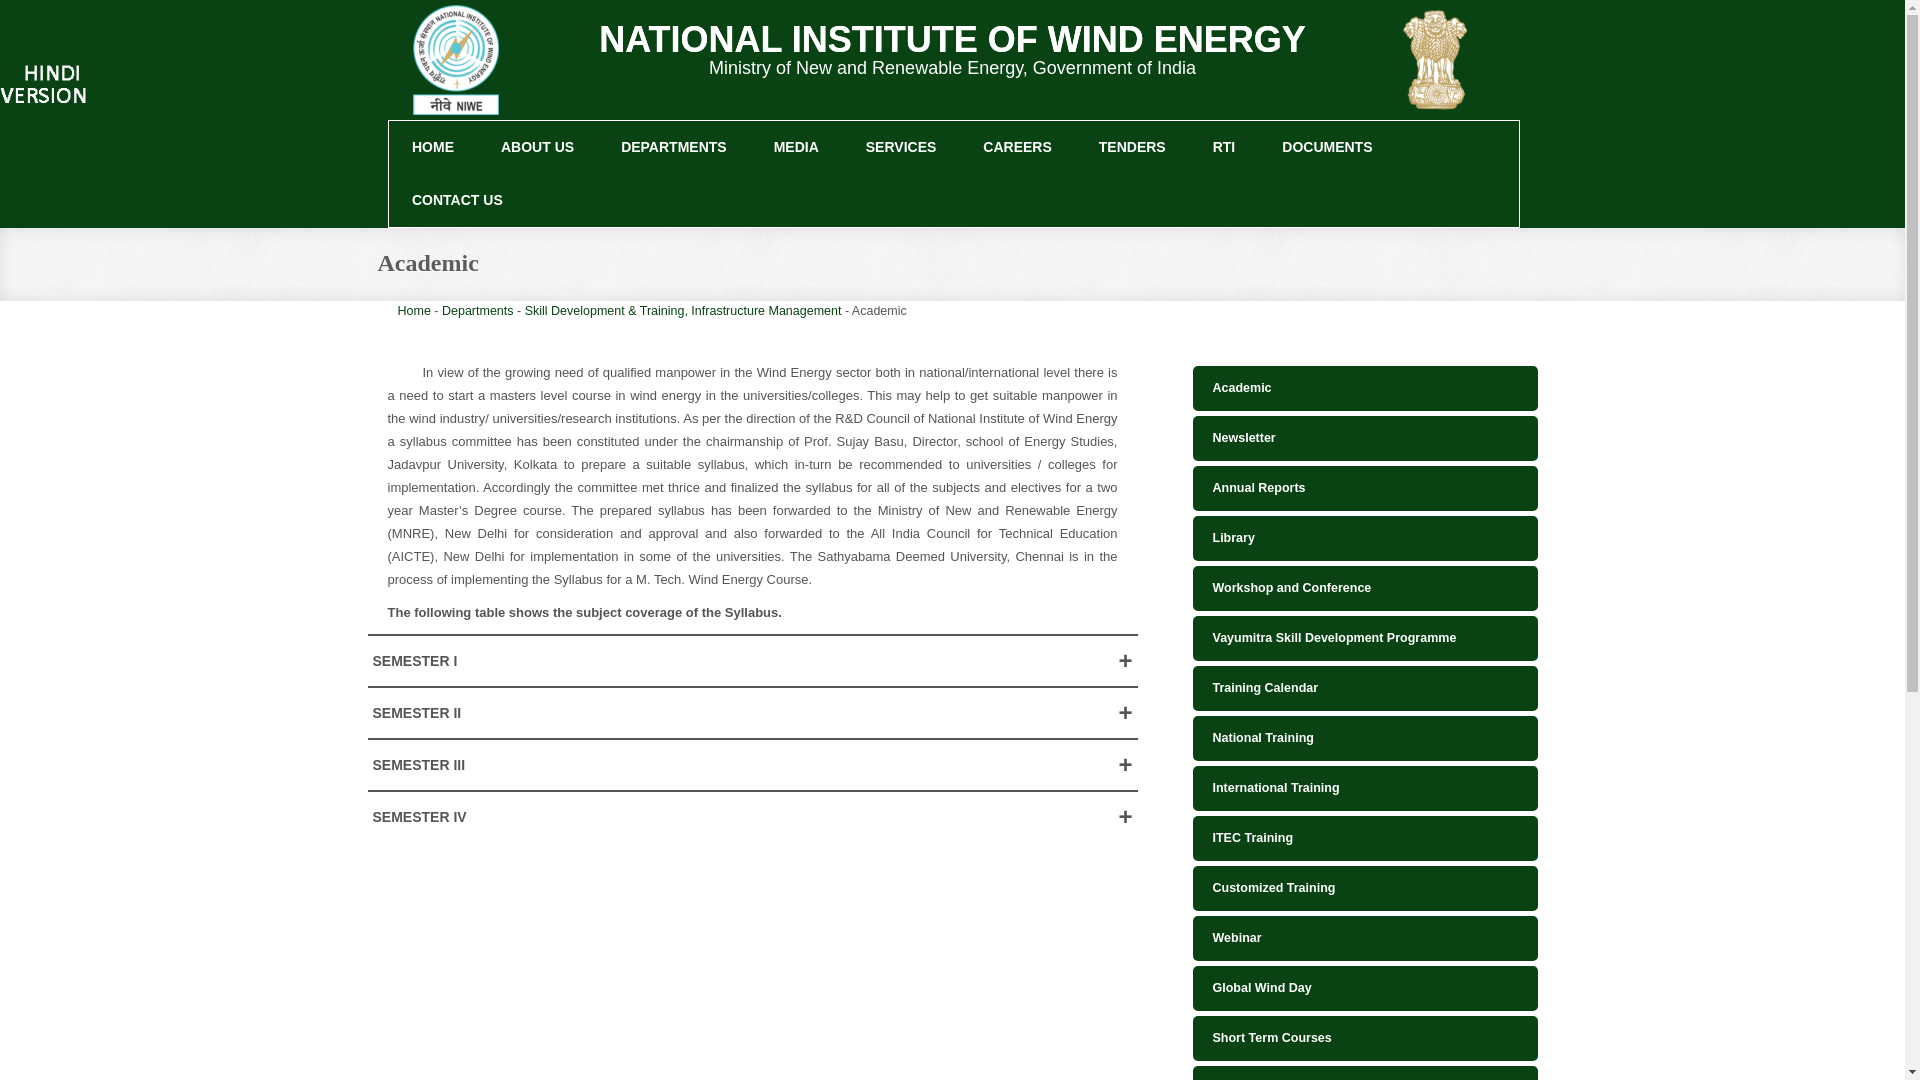 Image resolution: width=1920 pixels, height=1080 pixels. Describe the element at coordinates (1132, 146) in the screenshot. I see `TENDERS` at that location.